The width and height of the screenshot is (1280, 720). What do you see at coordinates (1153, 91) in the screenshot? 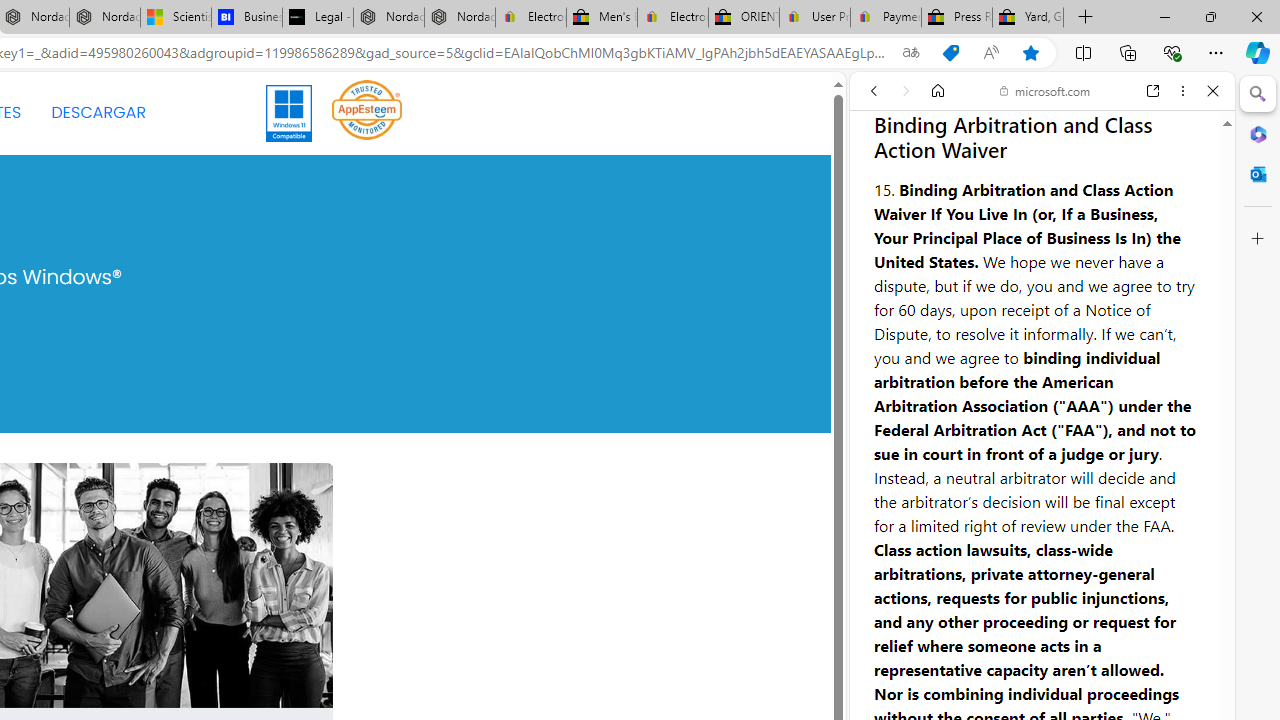
I see `Open link in new tab` at bounding box center [1153, 91].